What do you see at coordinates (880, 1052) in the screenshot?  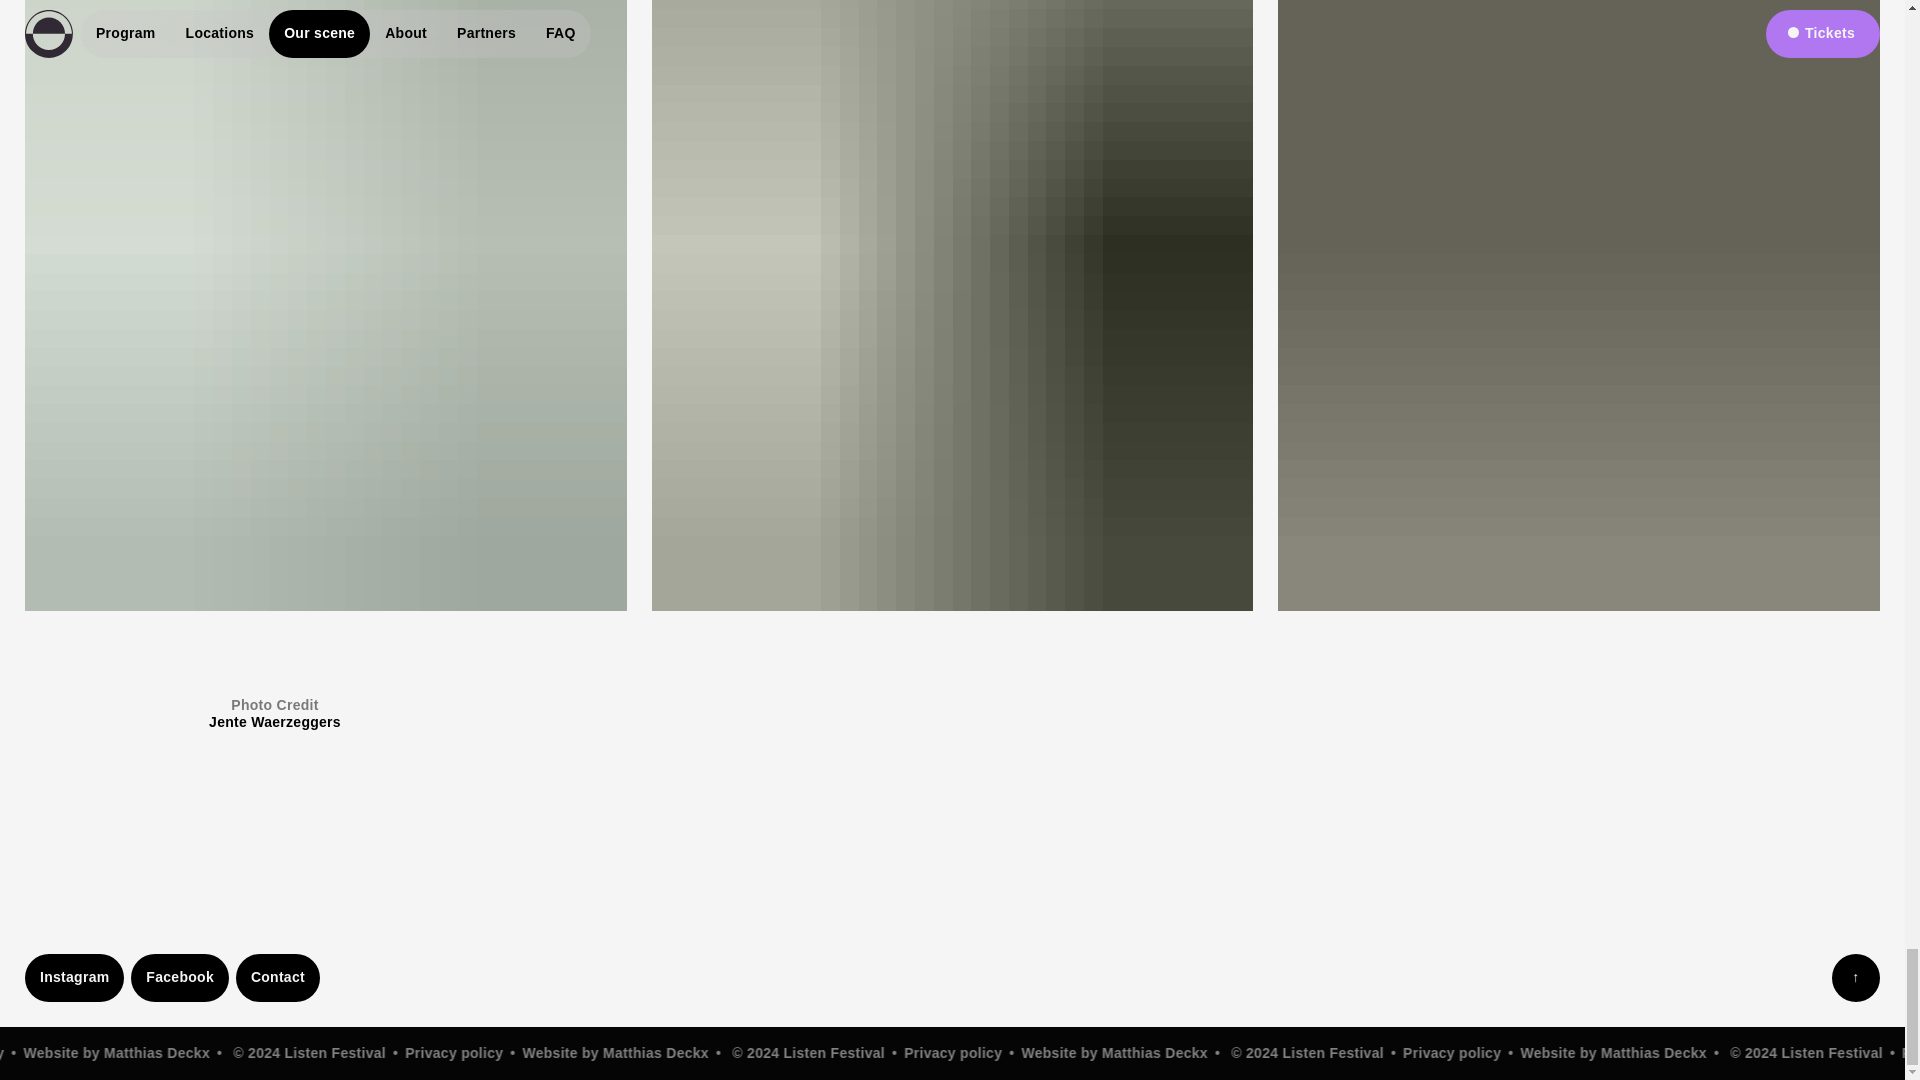 I see `Privacy policy` at bounding box center [880, 1052].